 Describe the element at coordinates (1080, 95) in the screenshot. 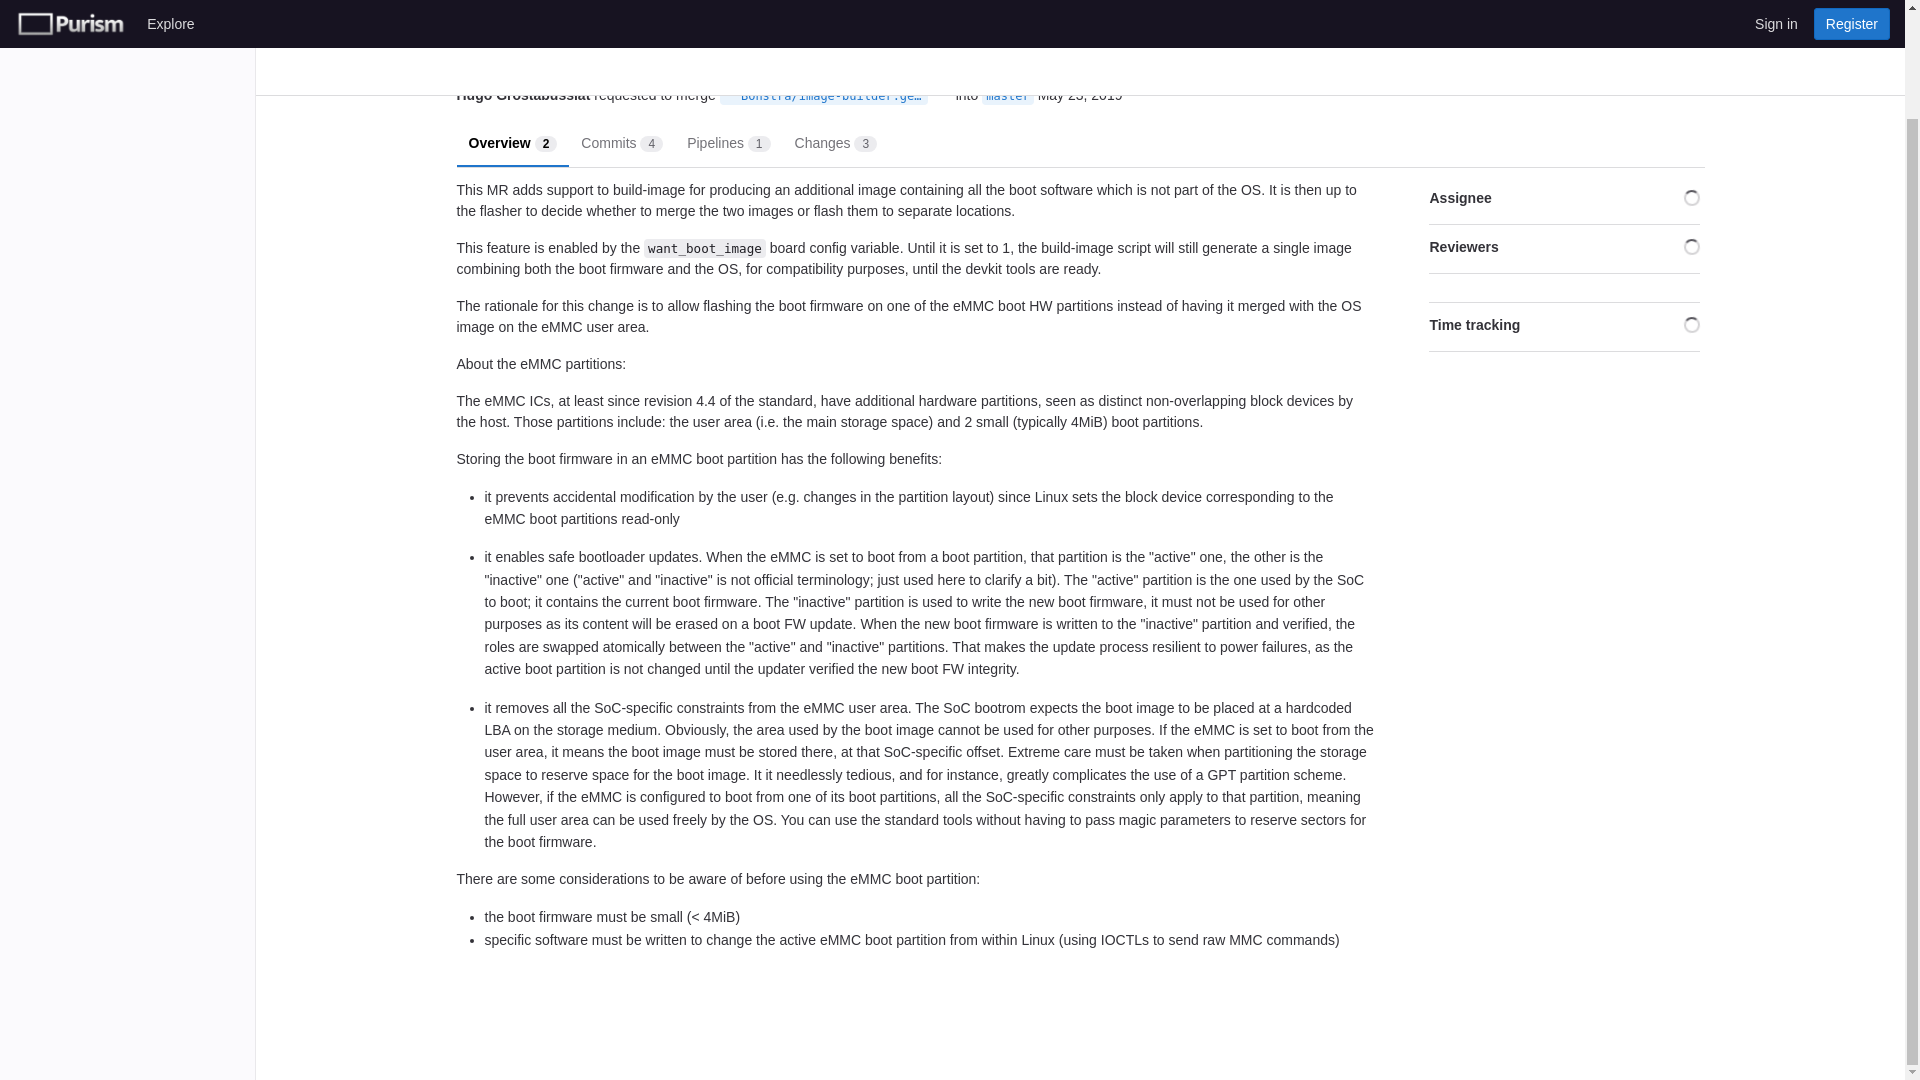

I see `May 23, 2019 11:12pm` at that location.